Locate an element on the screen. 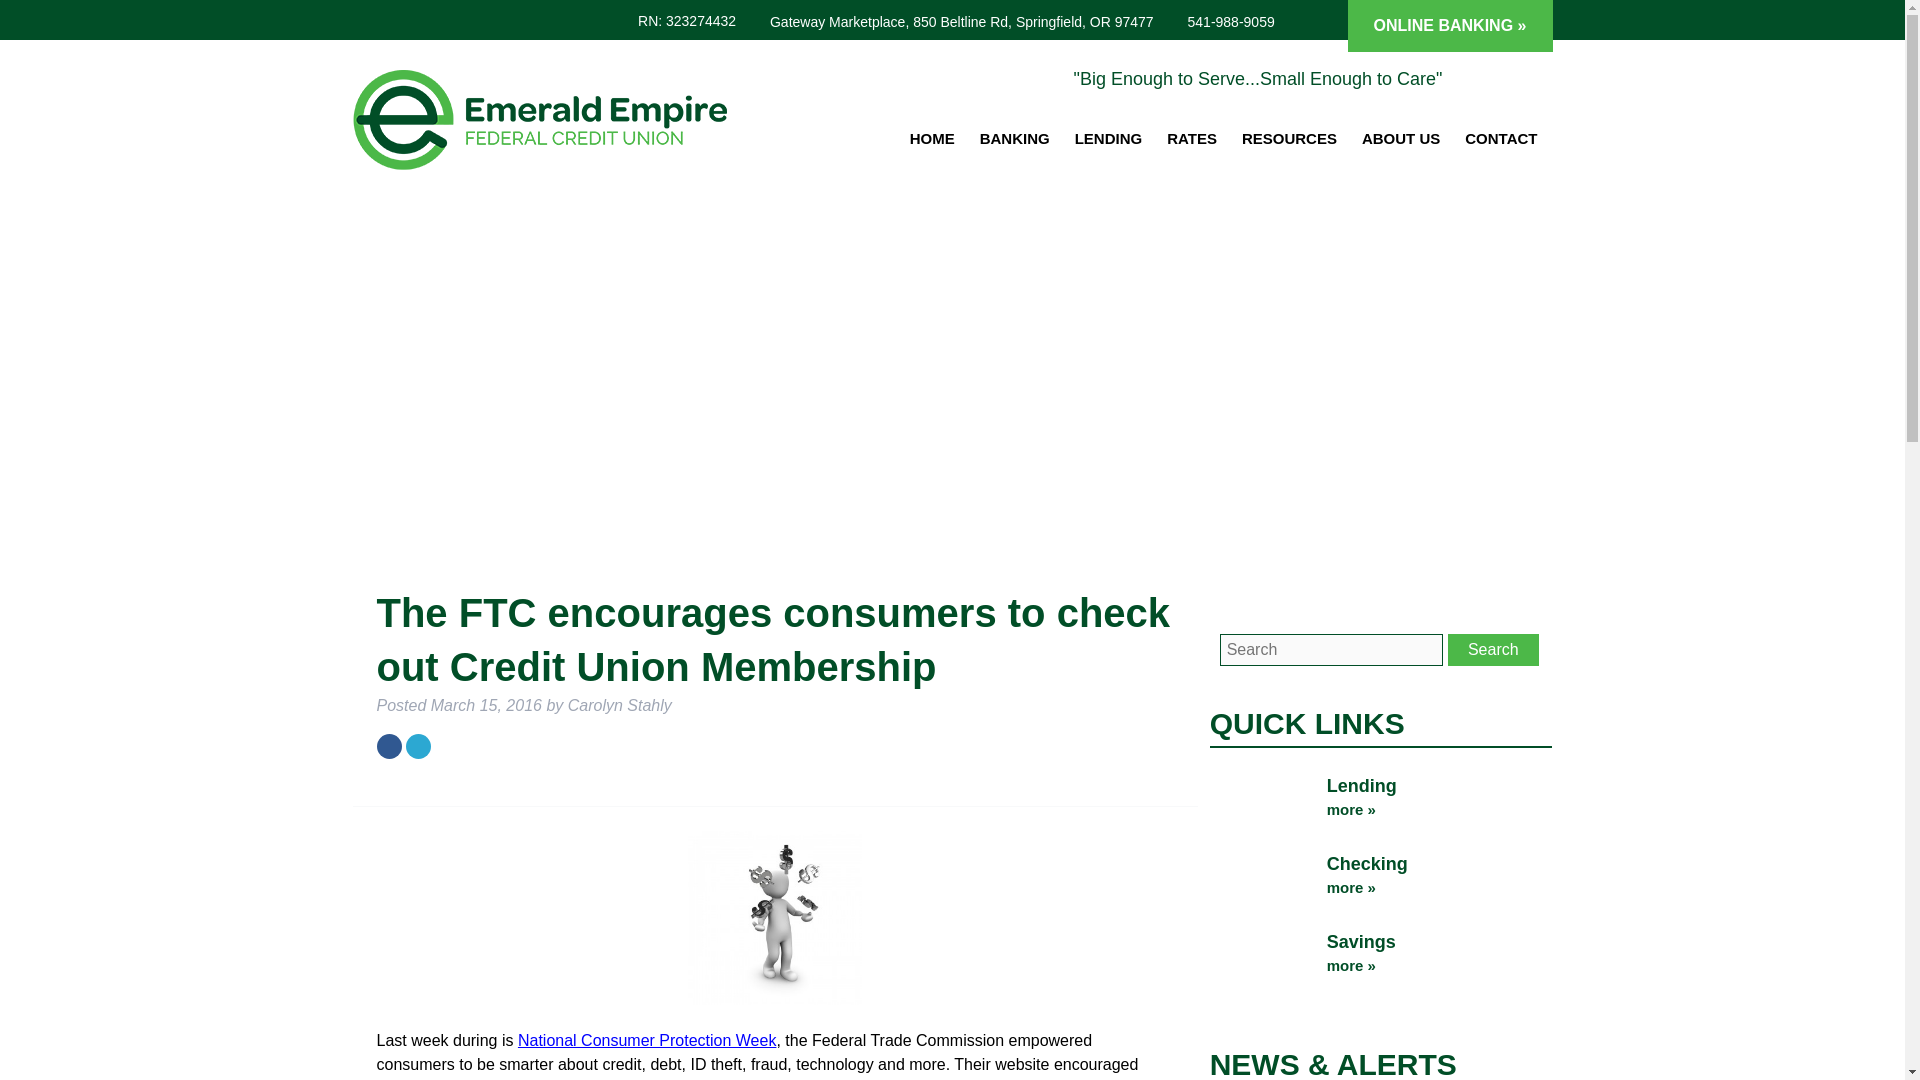 Image resolution: width=1920 pixels, height=1080 pixels. LENDING is located at coordinates (1111, 139).